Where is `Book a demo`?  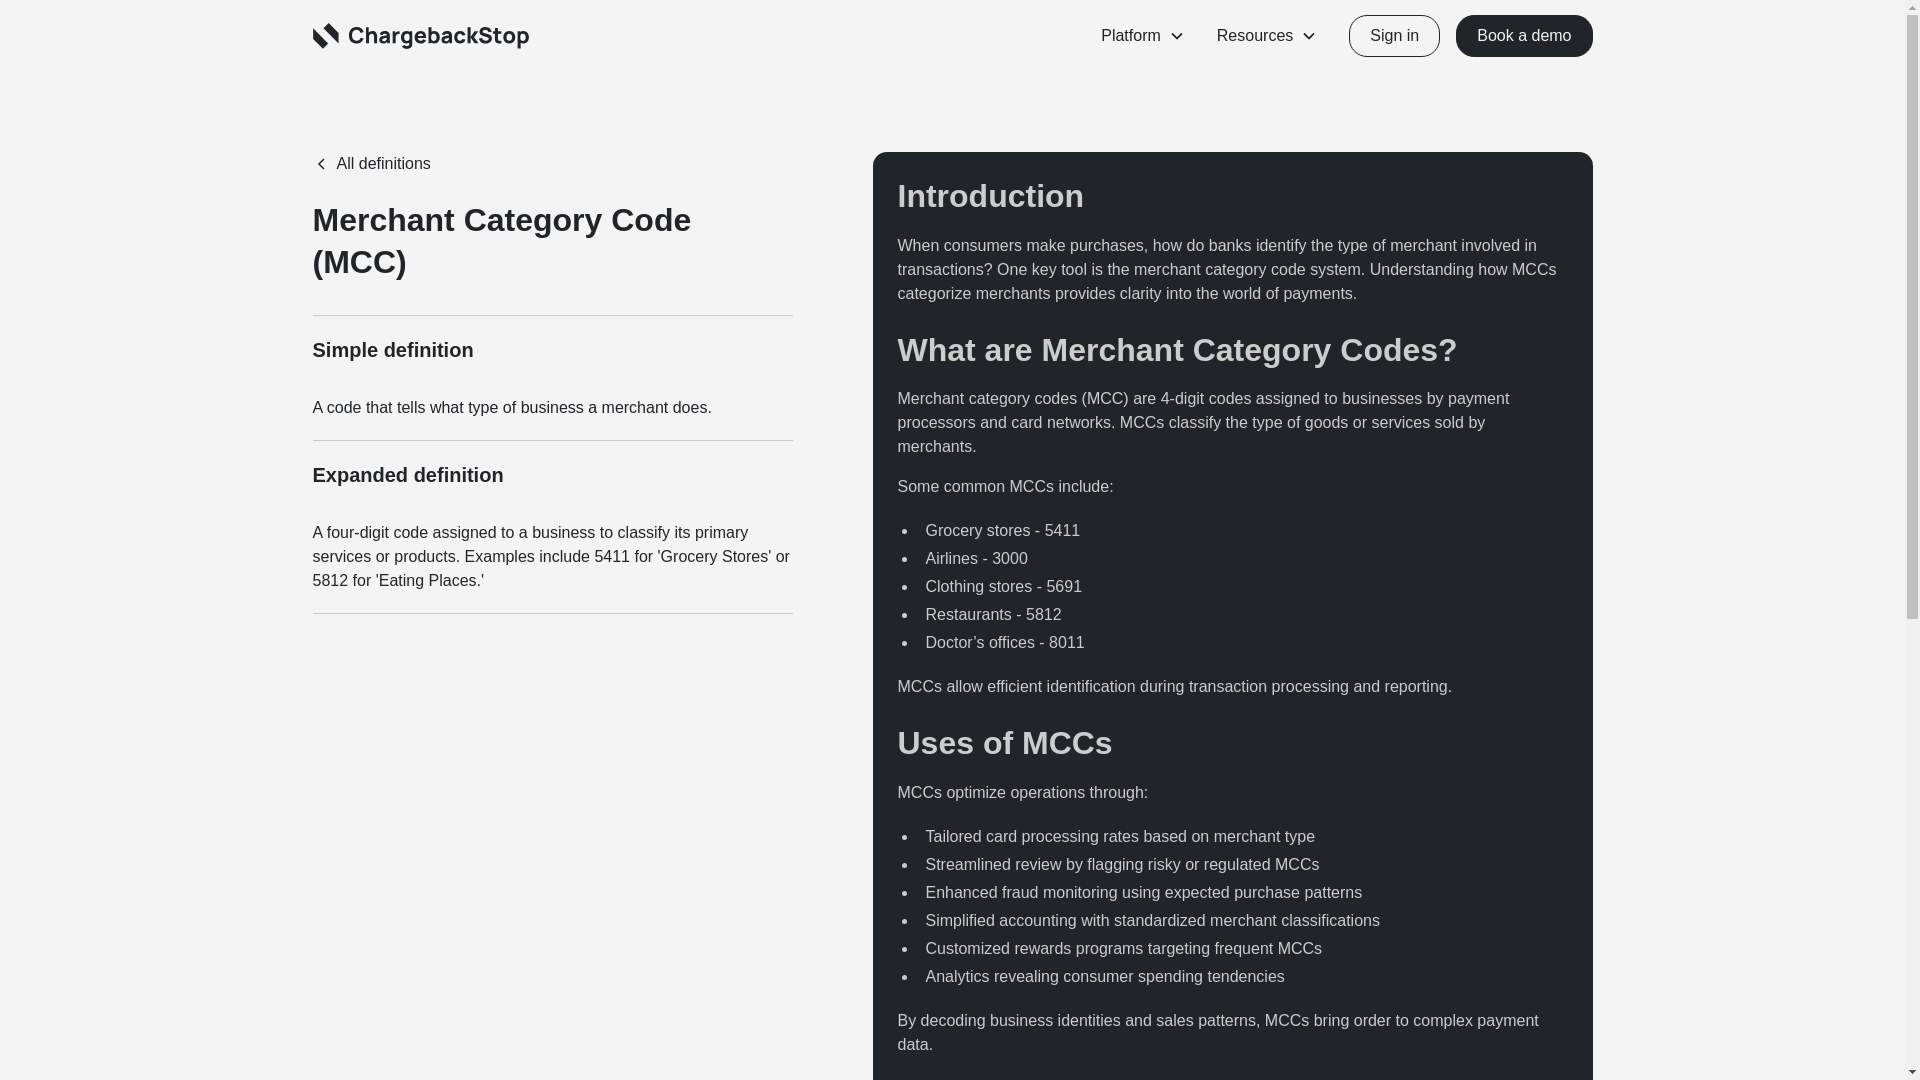 Book a demo is located at coordinates (1523, 36).